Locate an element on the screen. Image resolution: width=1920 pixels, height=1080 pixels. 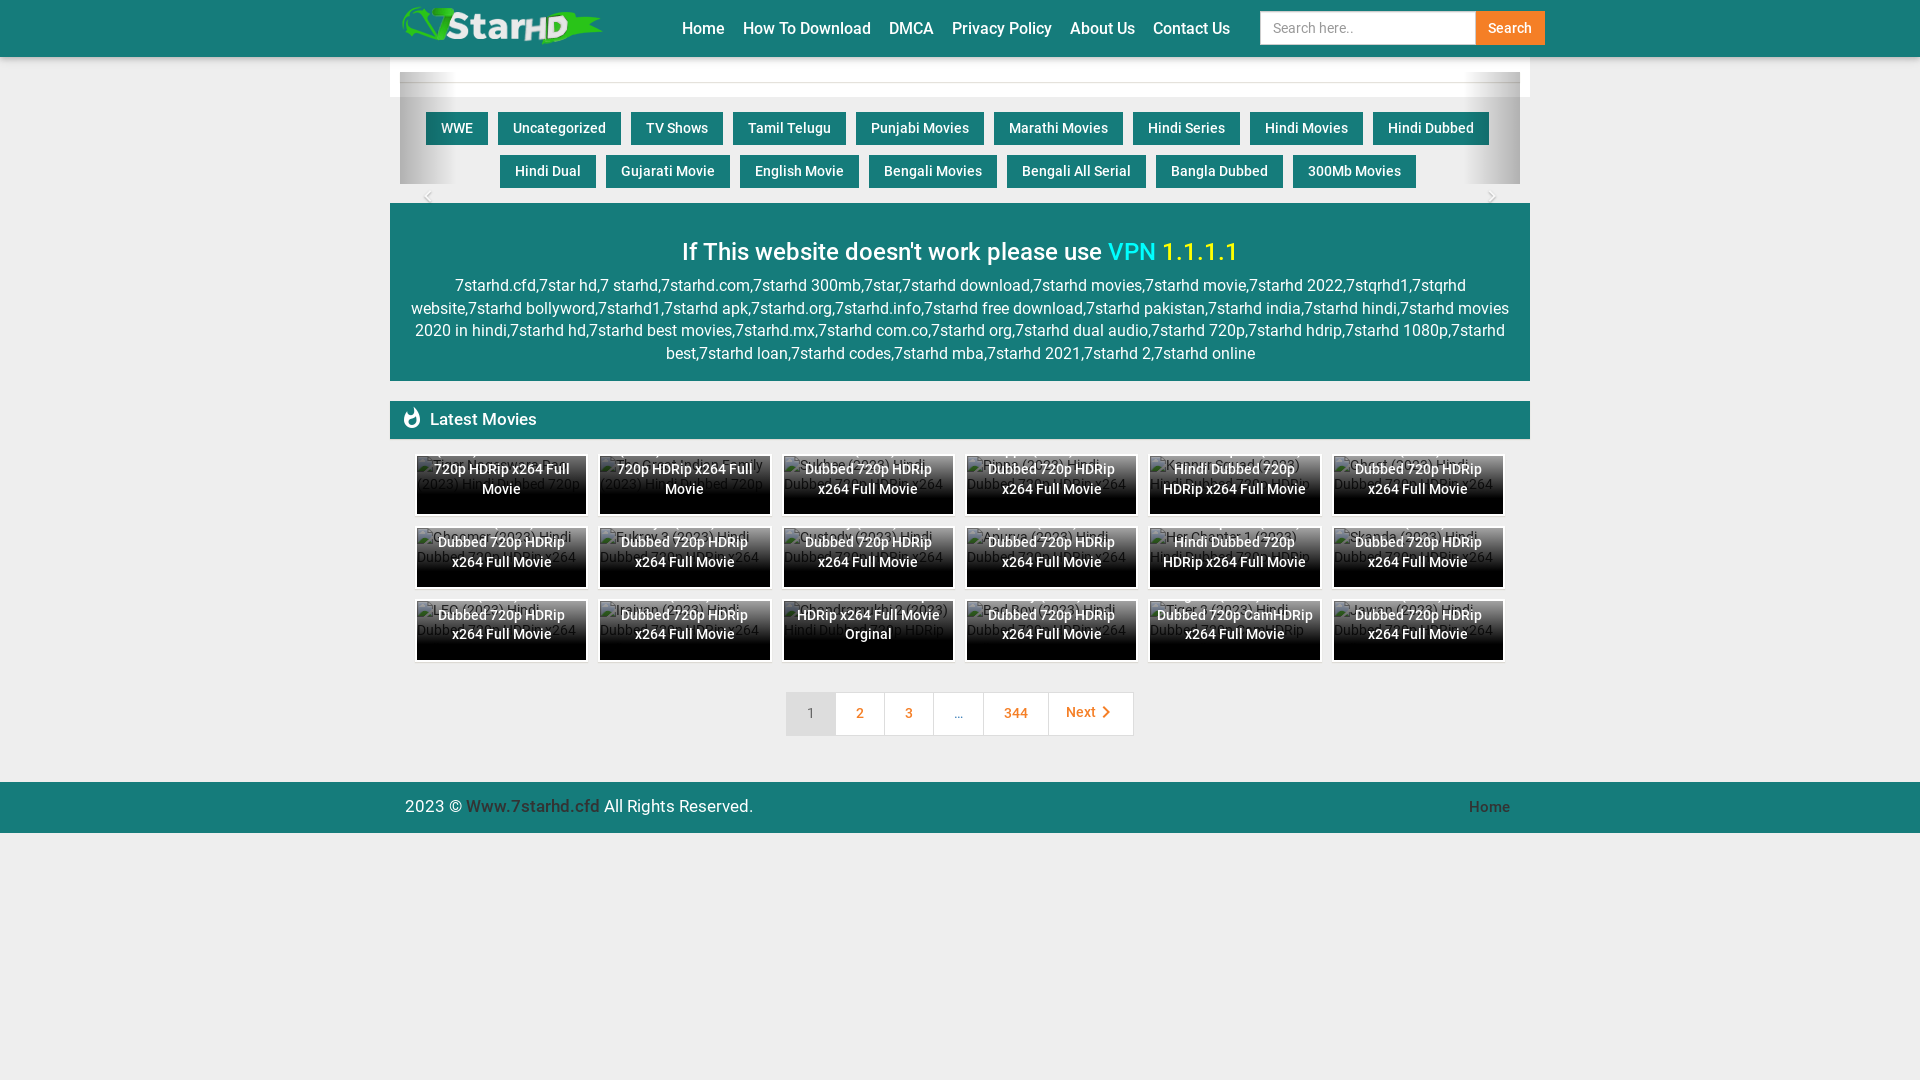
TV Shows is located at coordinates (677, 128).